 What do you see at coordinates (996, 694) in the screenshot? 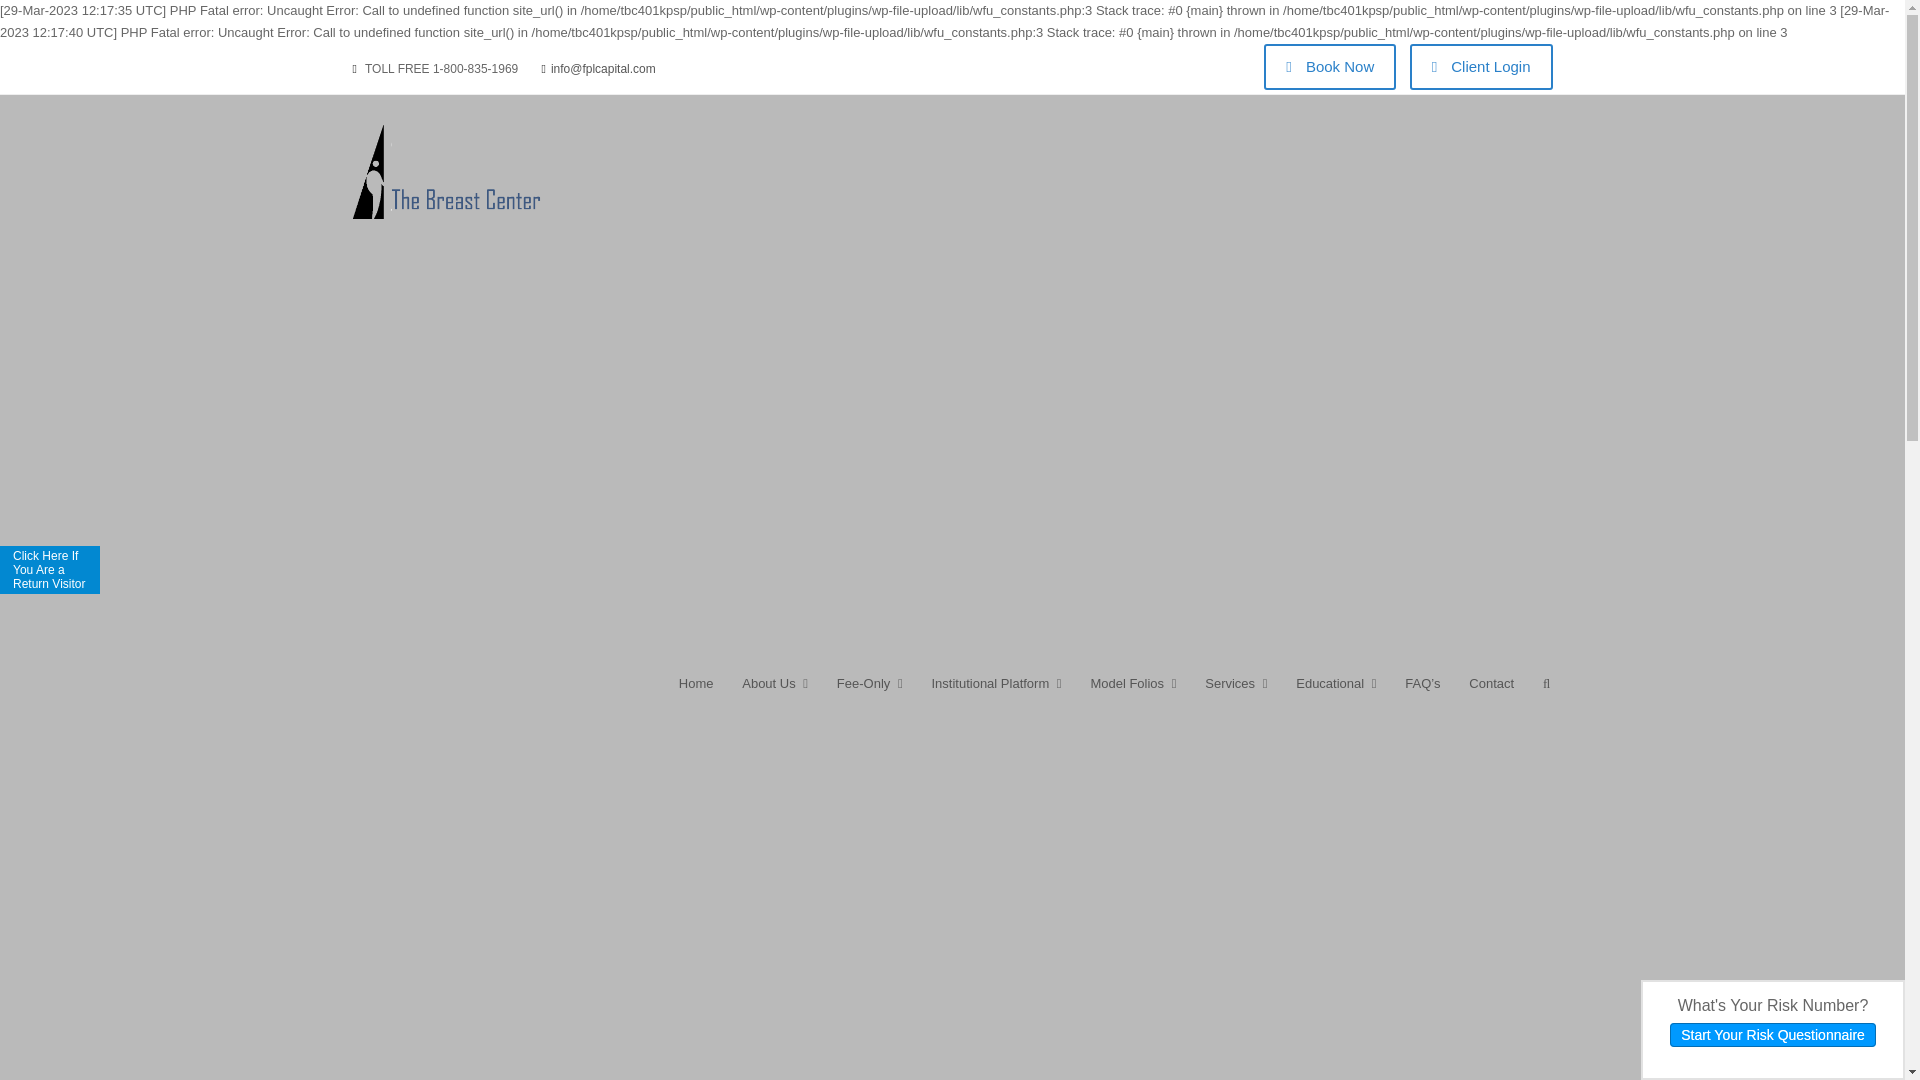
I see `Institutional Platform` at bounding box center [996, 694].